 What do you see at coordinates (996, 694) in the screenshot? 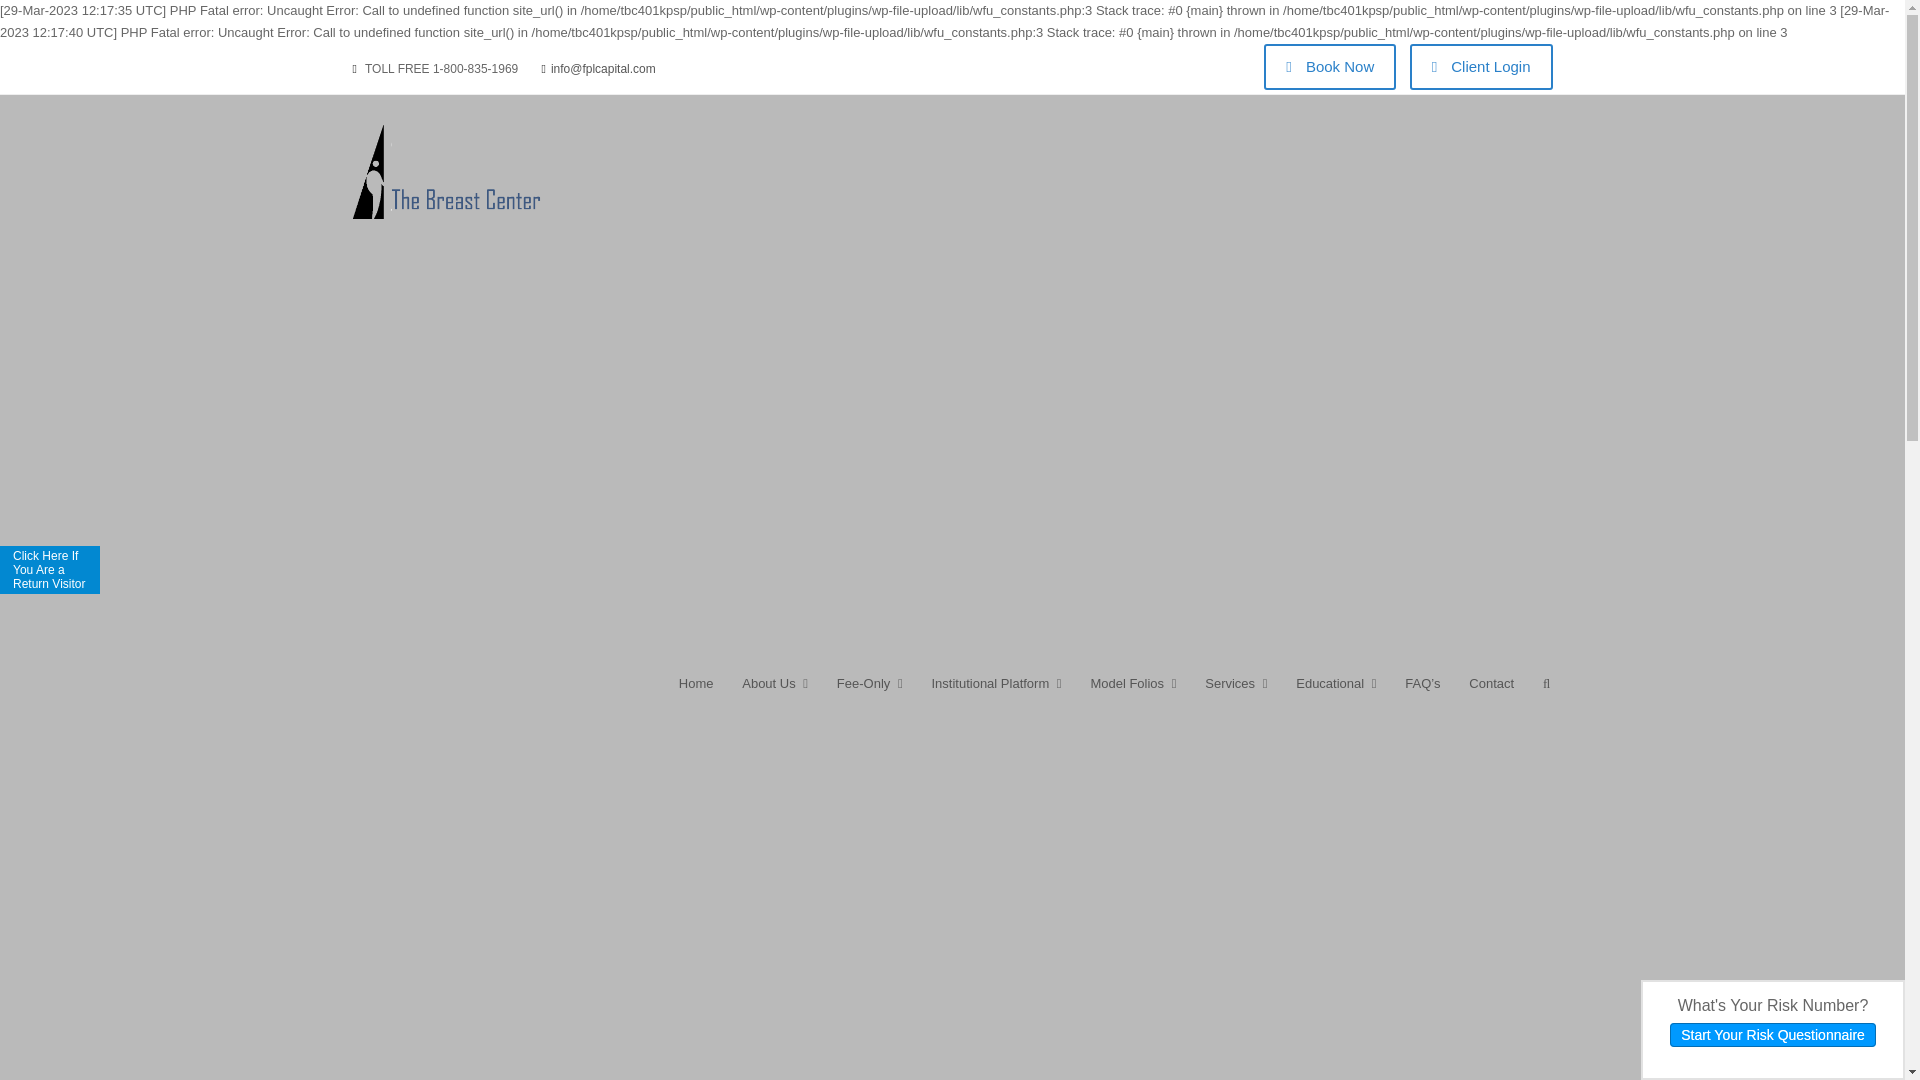
I see `Institutional Platform` at bounding box center [996, 694].